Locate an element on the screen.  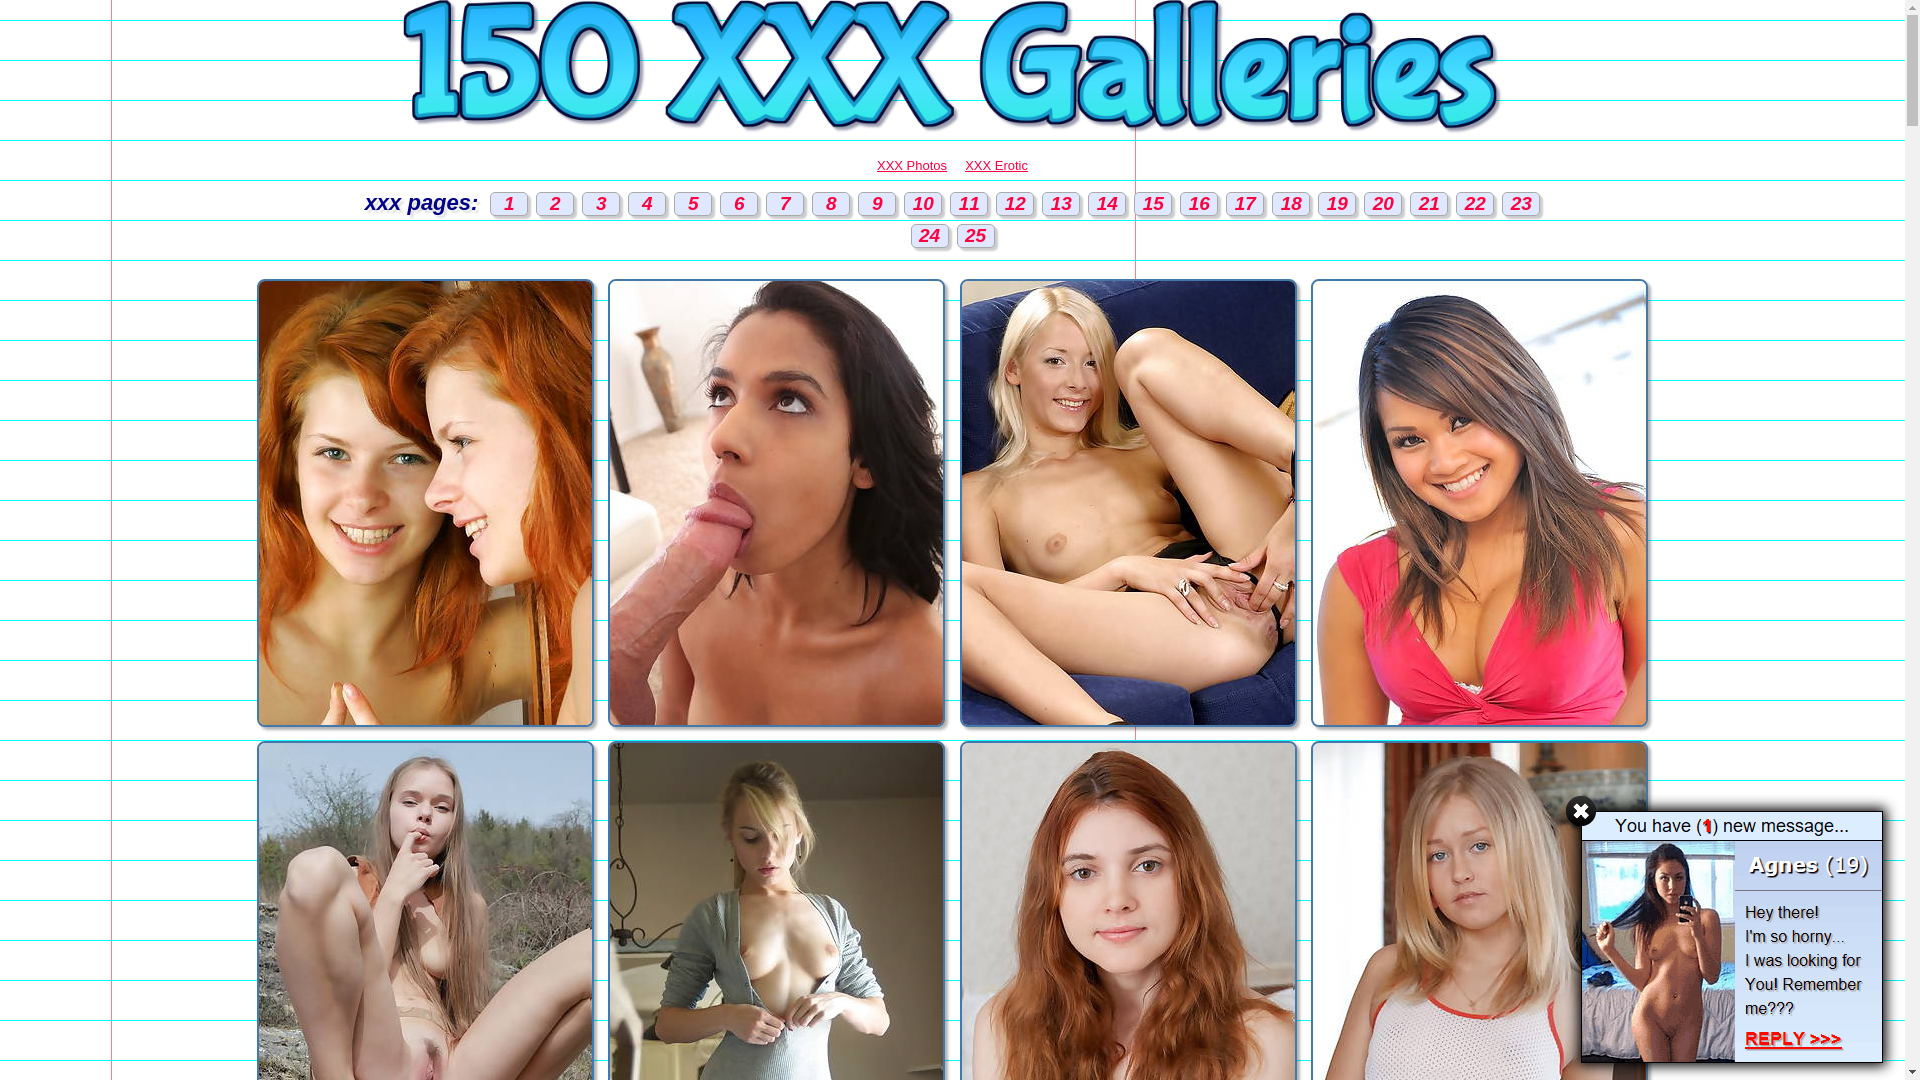
5 is located at coordinates (693, 204).